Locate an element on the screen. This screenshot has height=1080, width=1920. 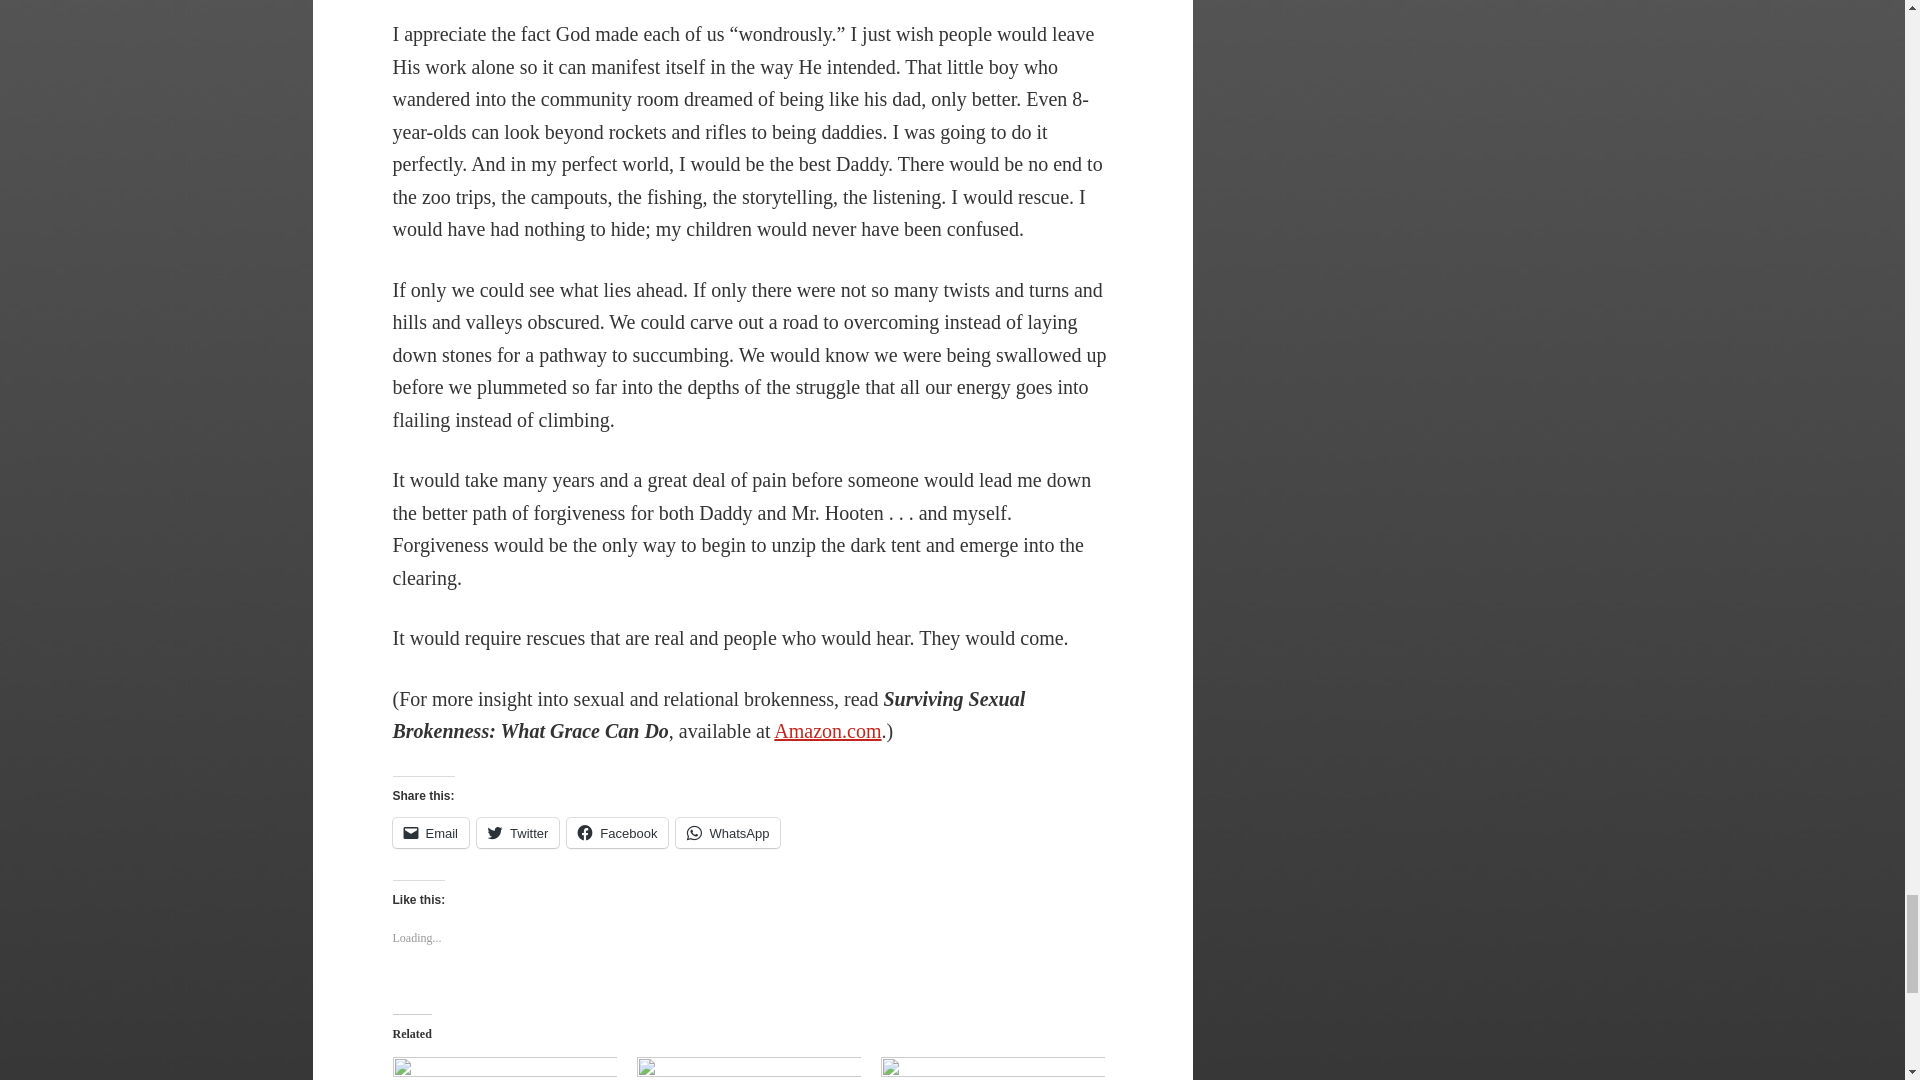
Amazon.com is located at coordinates (827, 730).